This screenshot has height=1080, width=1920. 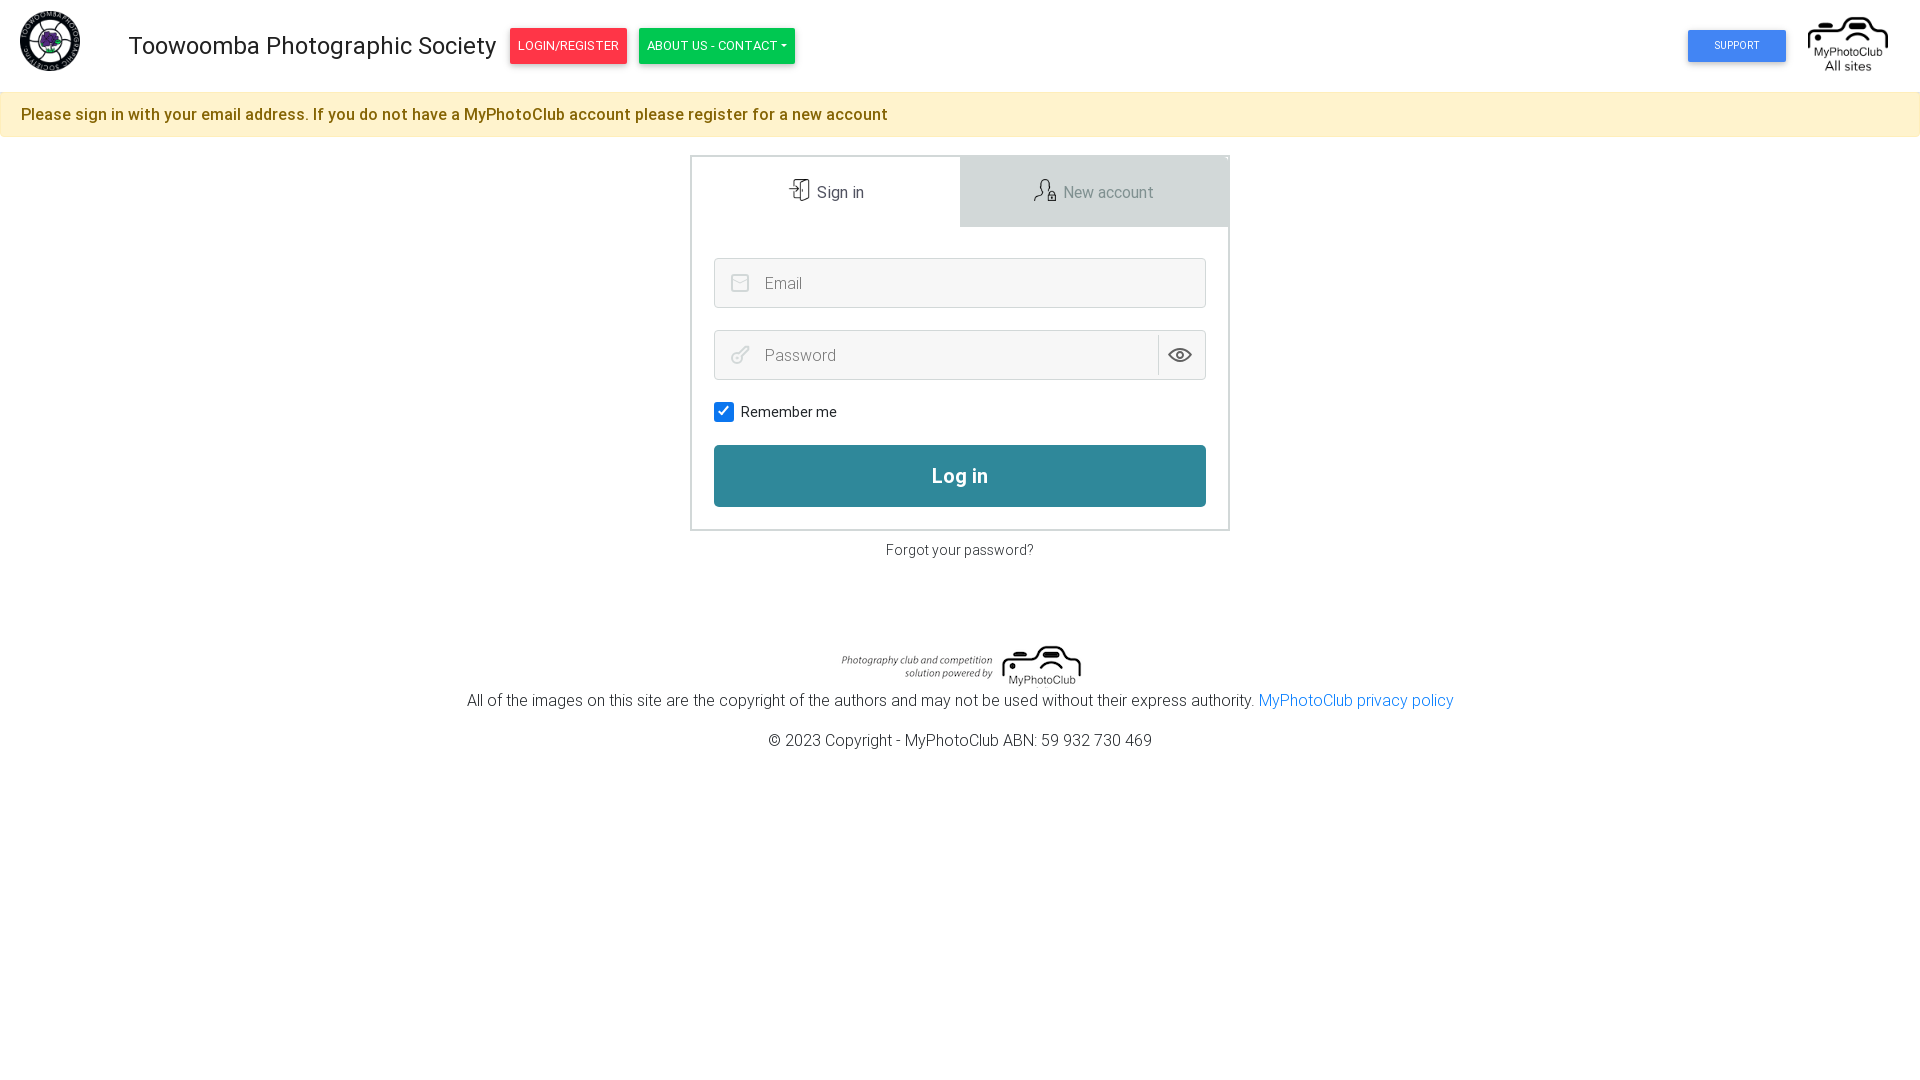 I want to click on Password, so click(x=740, y=355).